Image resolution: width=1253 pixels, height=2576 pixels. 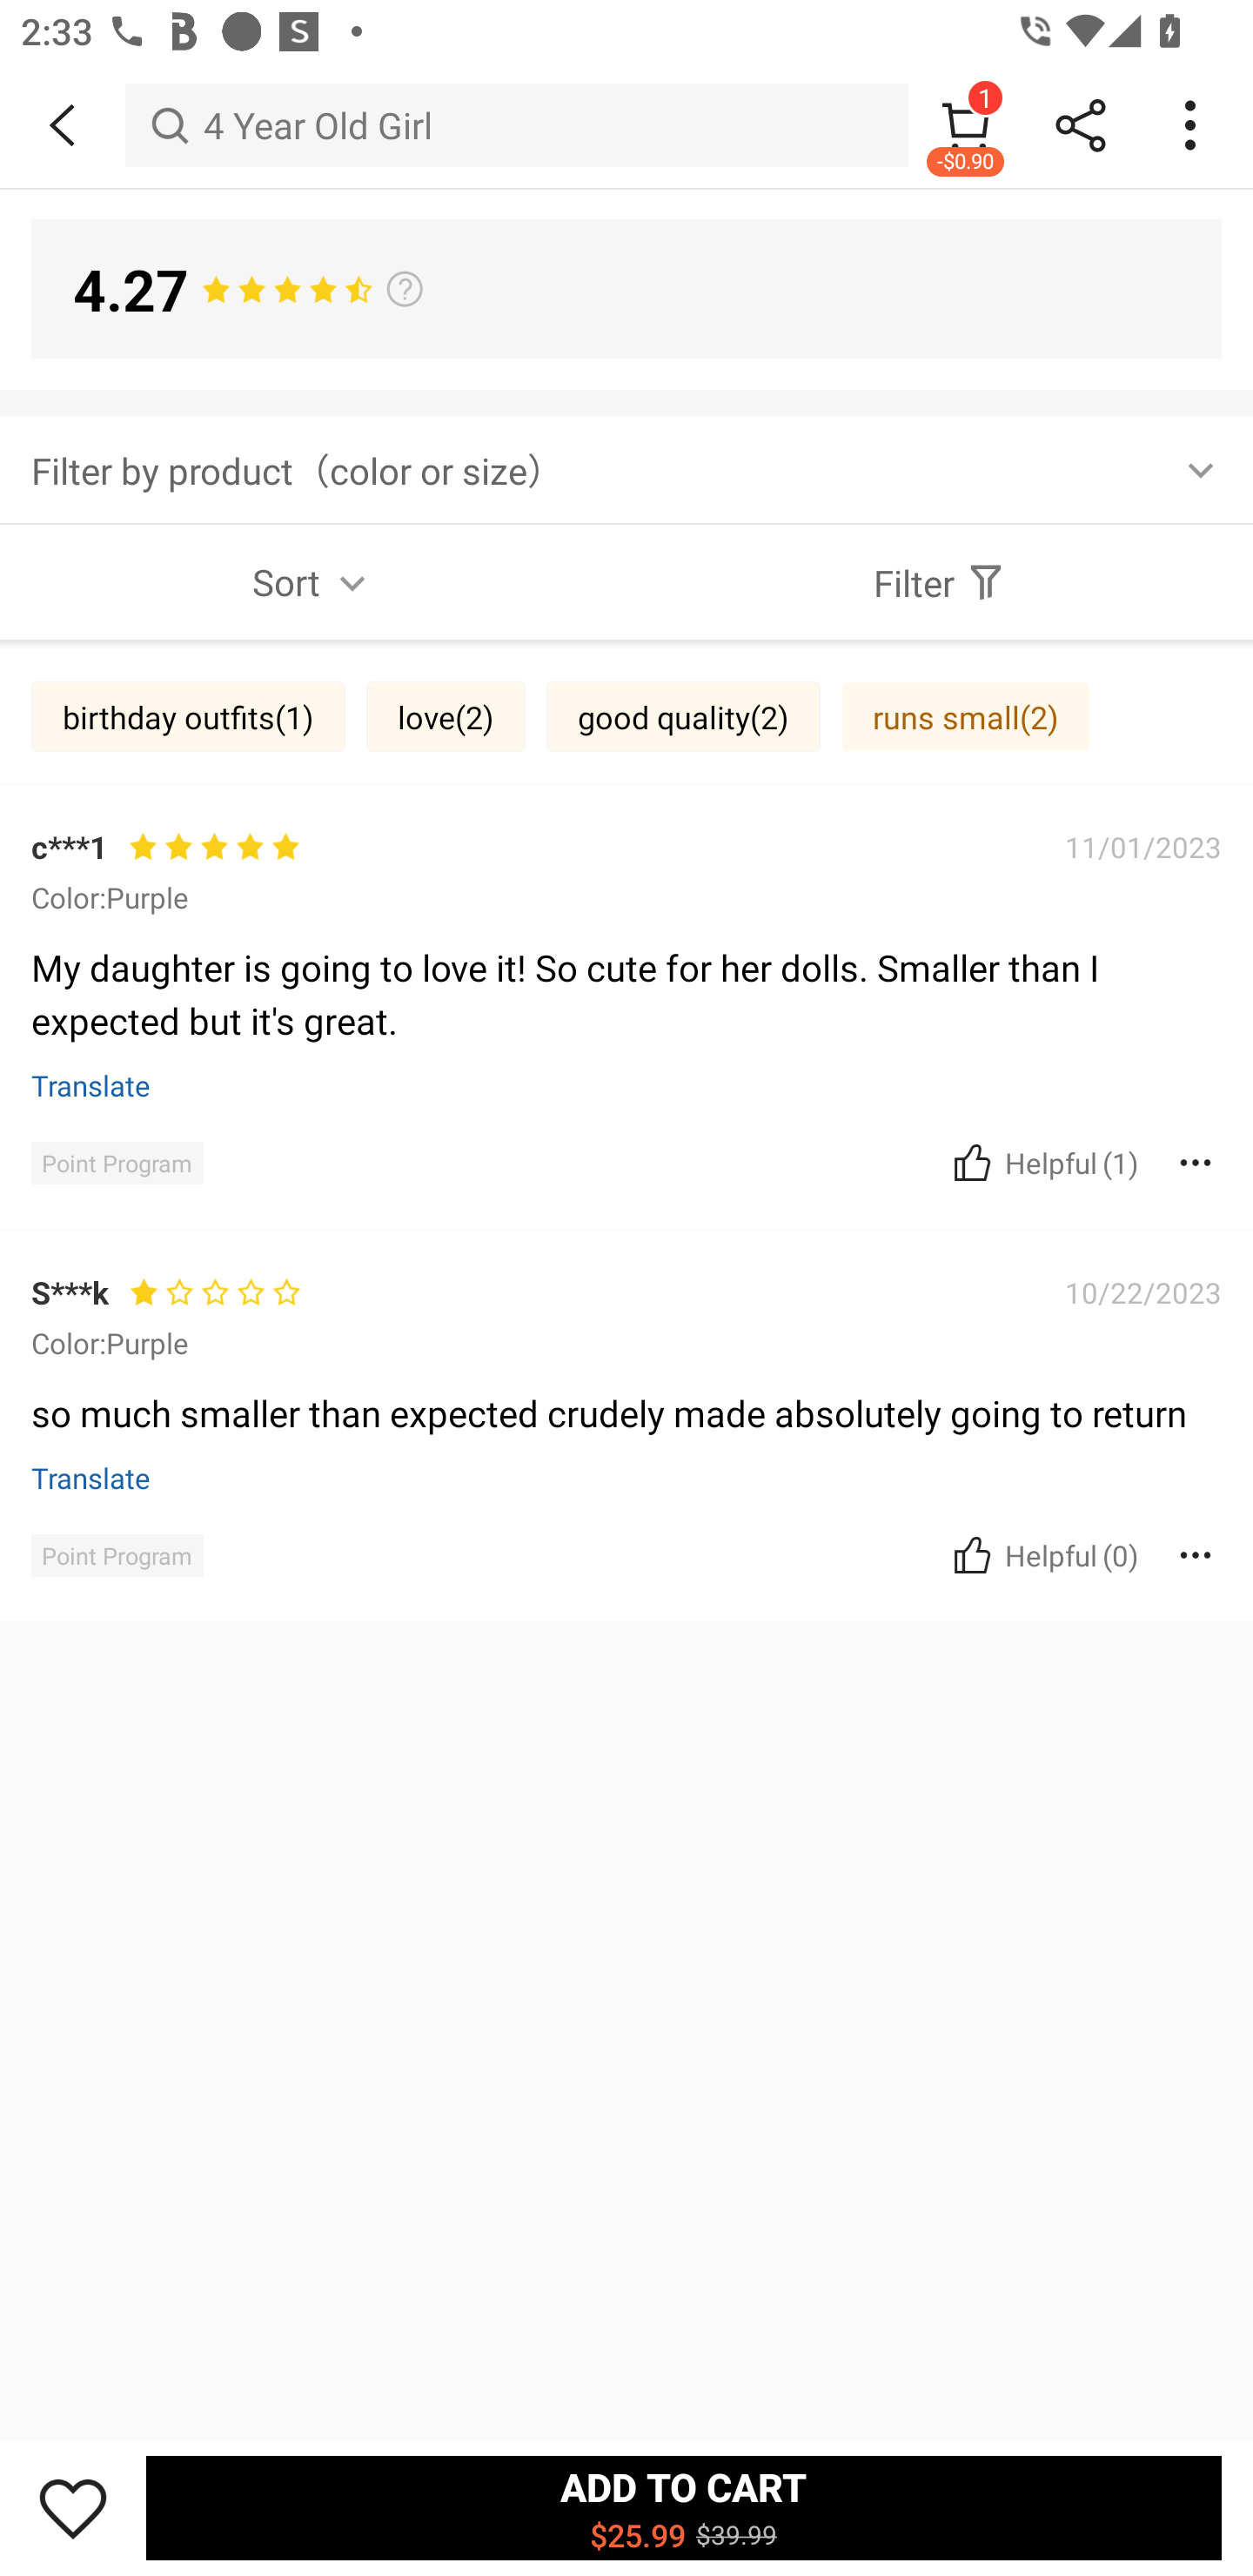 I want to click on good quality(2), so click(x=683, y=717).